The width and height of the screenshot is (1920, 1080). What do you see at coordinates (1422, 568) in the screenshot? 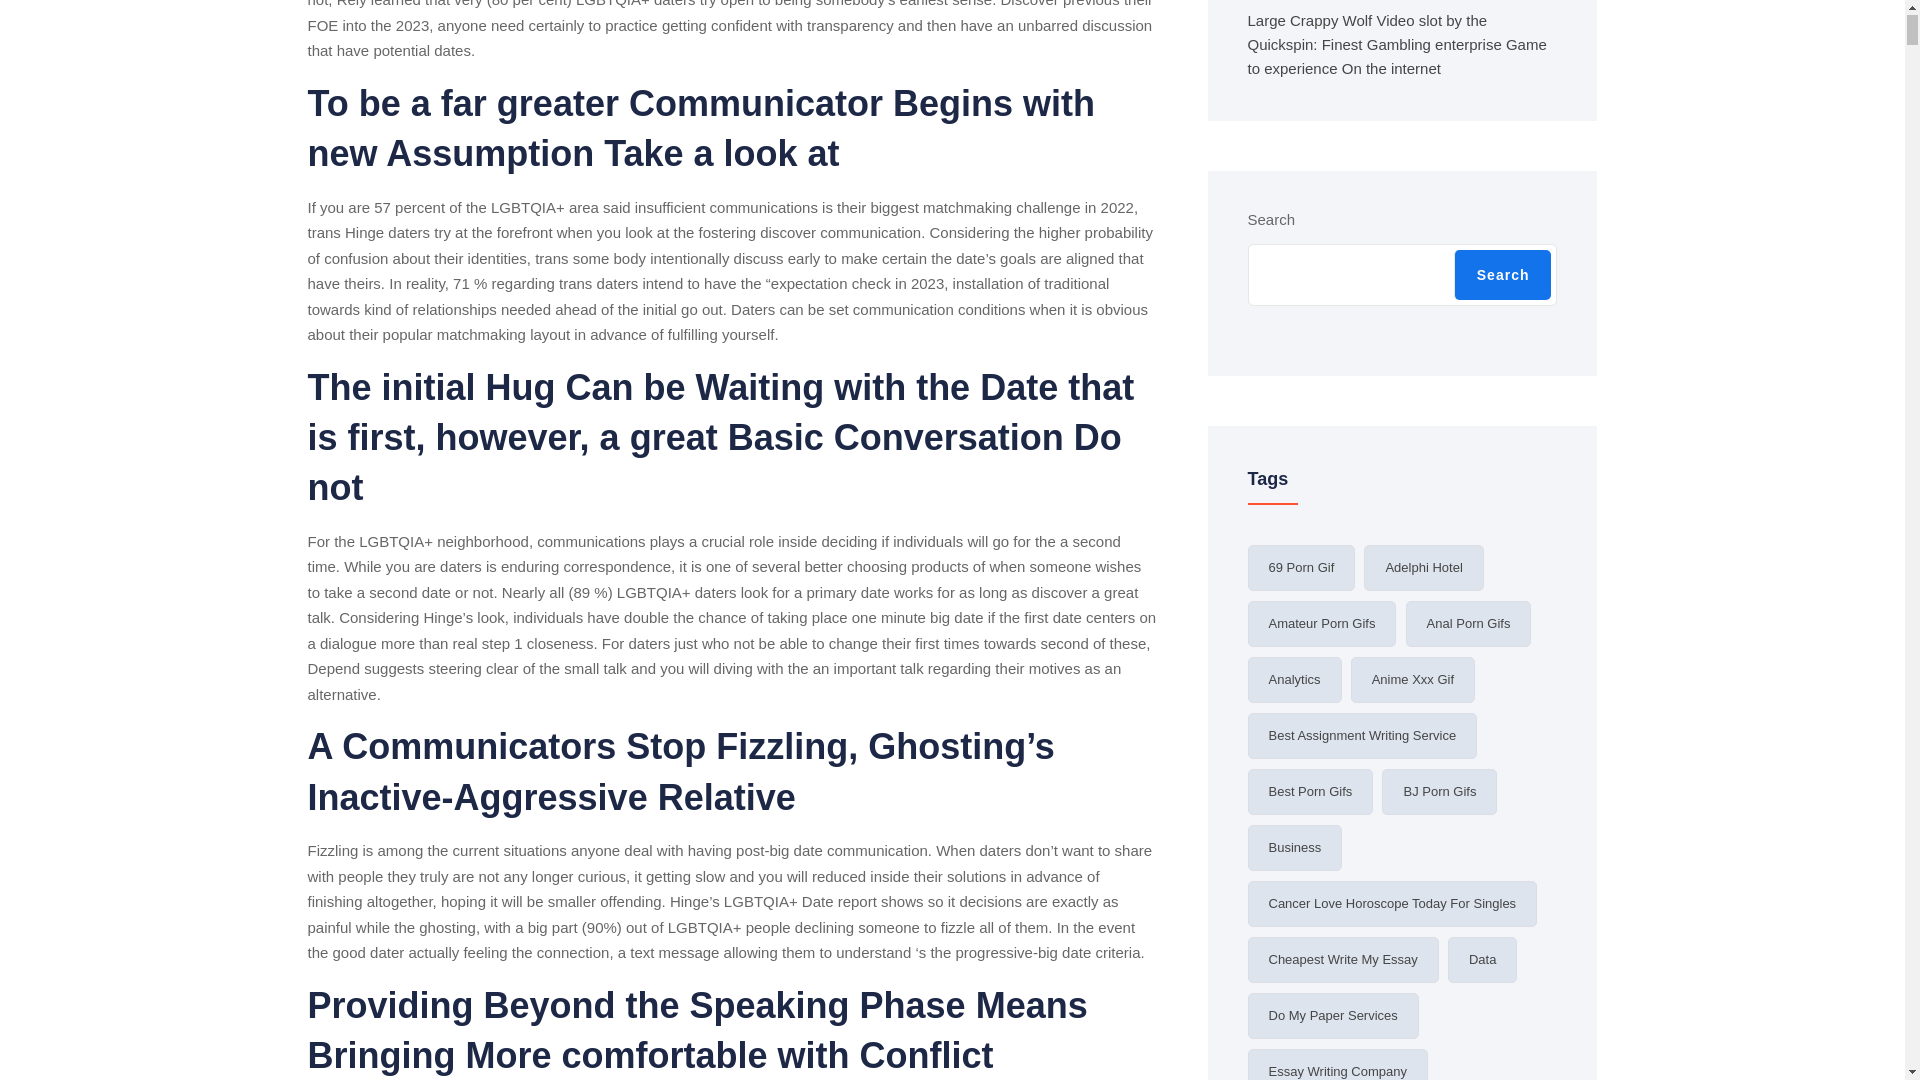
I see `Adelphi Hotel` at bounding box center [1422, 568].